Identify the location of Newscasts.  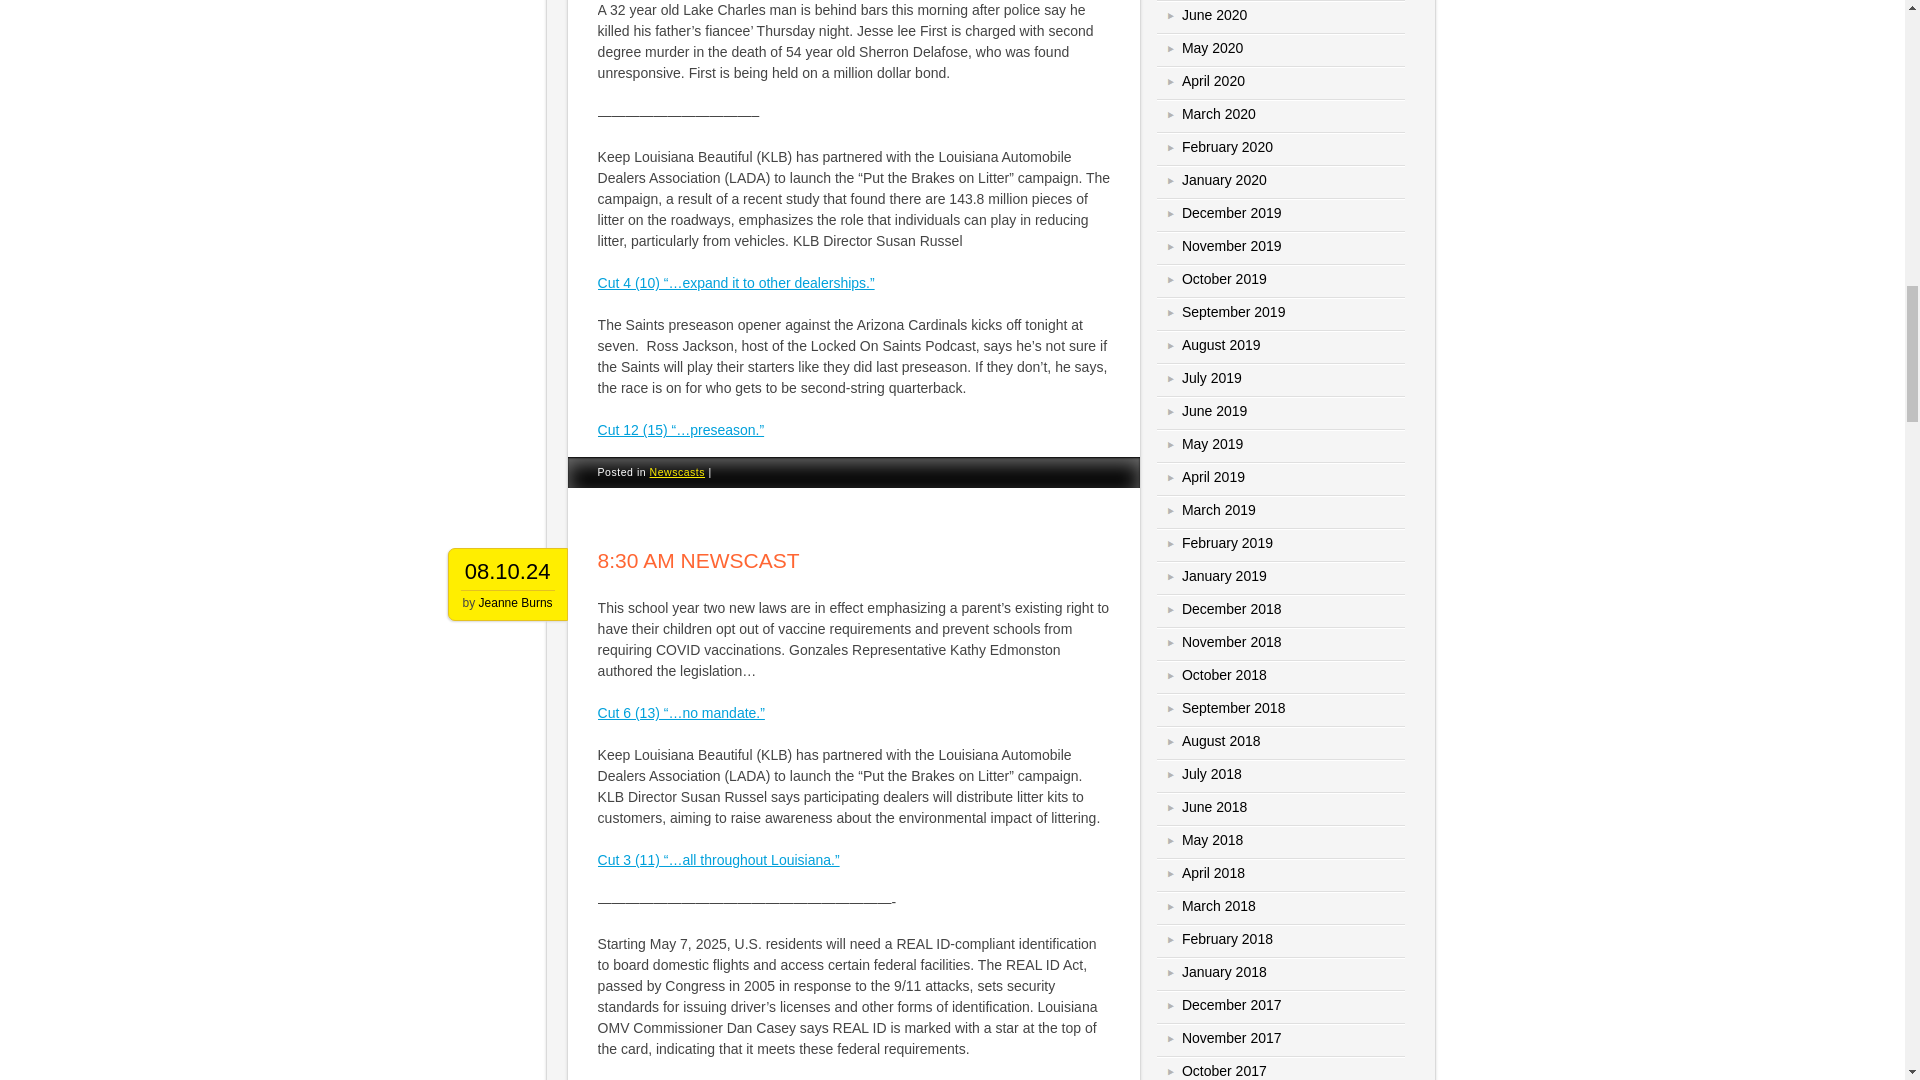
(678, 472).